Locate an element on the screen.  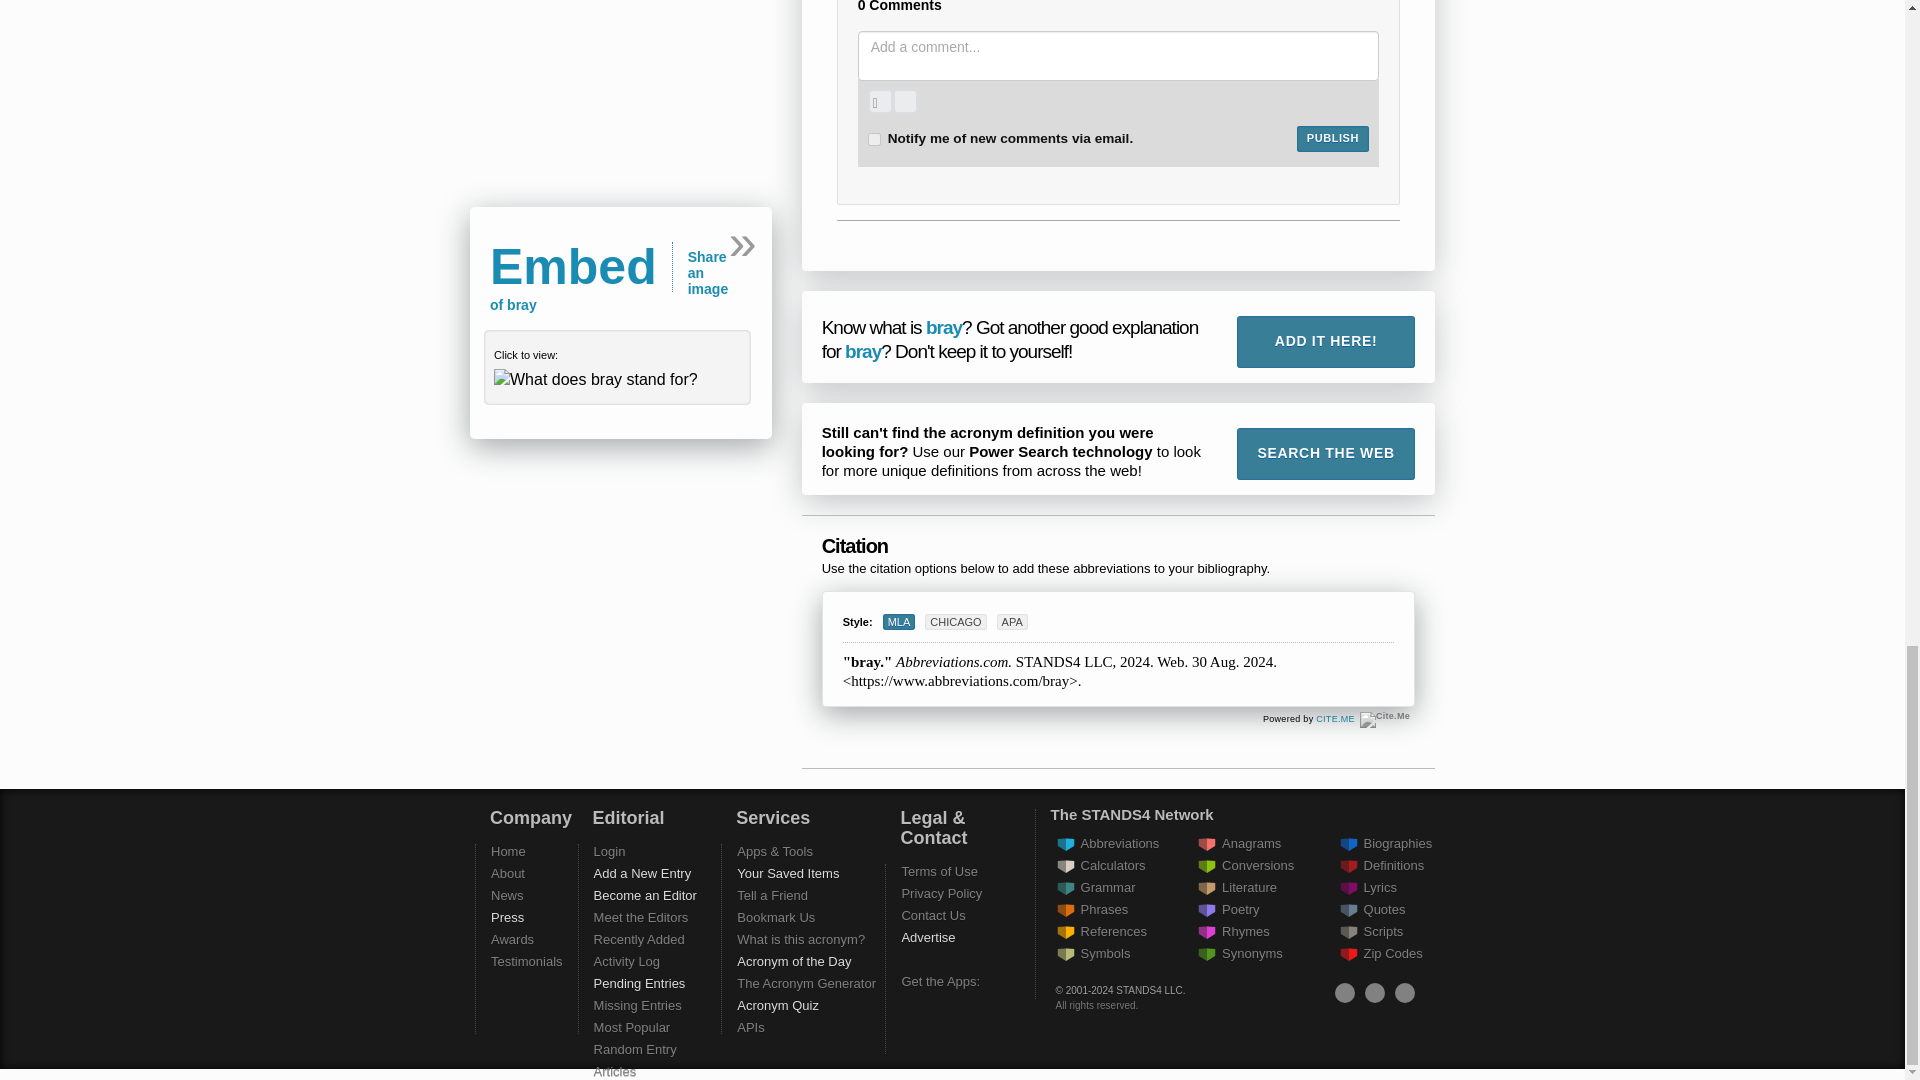
Cite.Me is located at coordinates (1384, 719).